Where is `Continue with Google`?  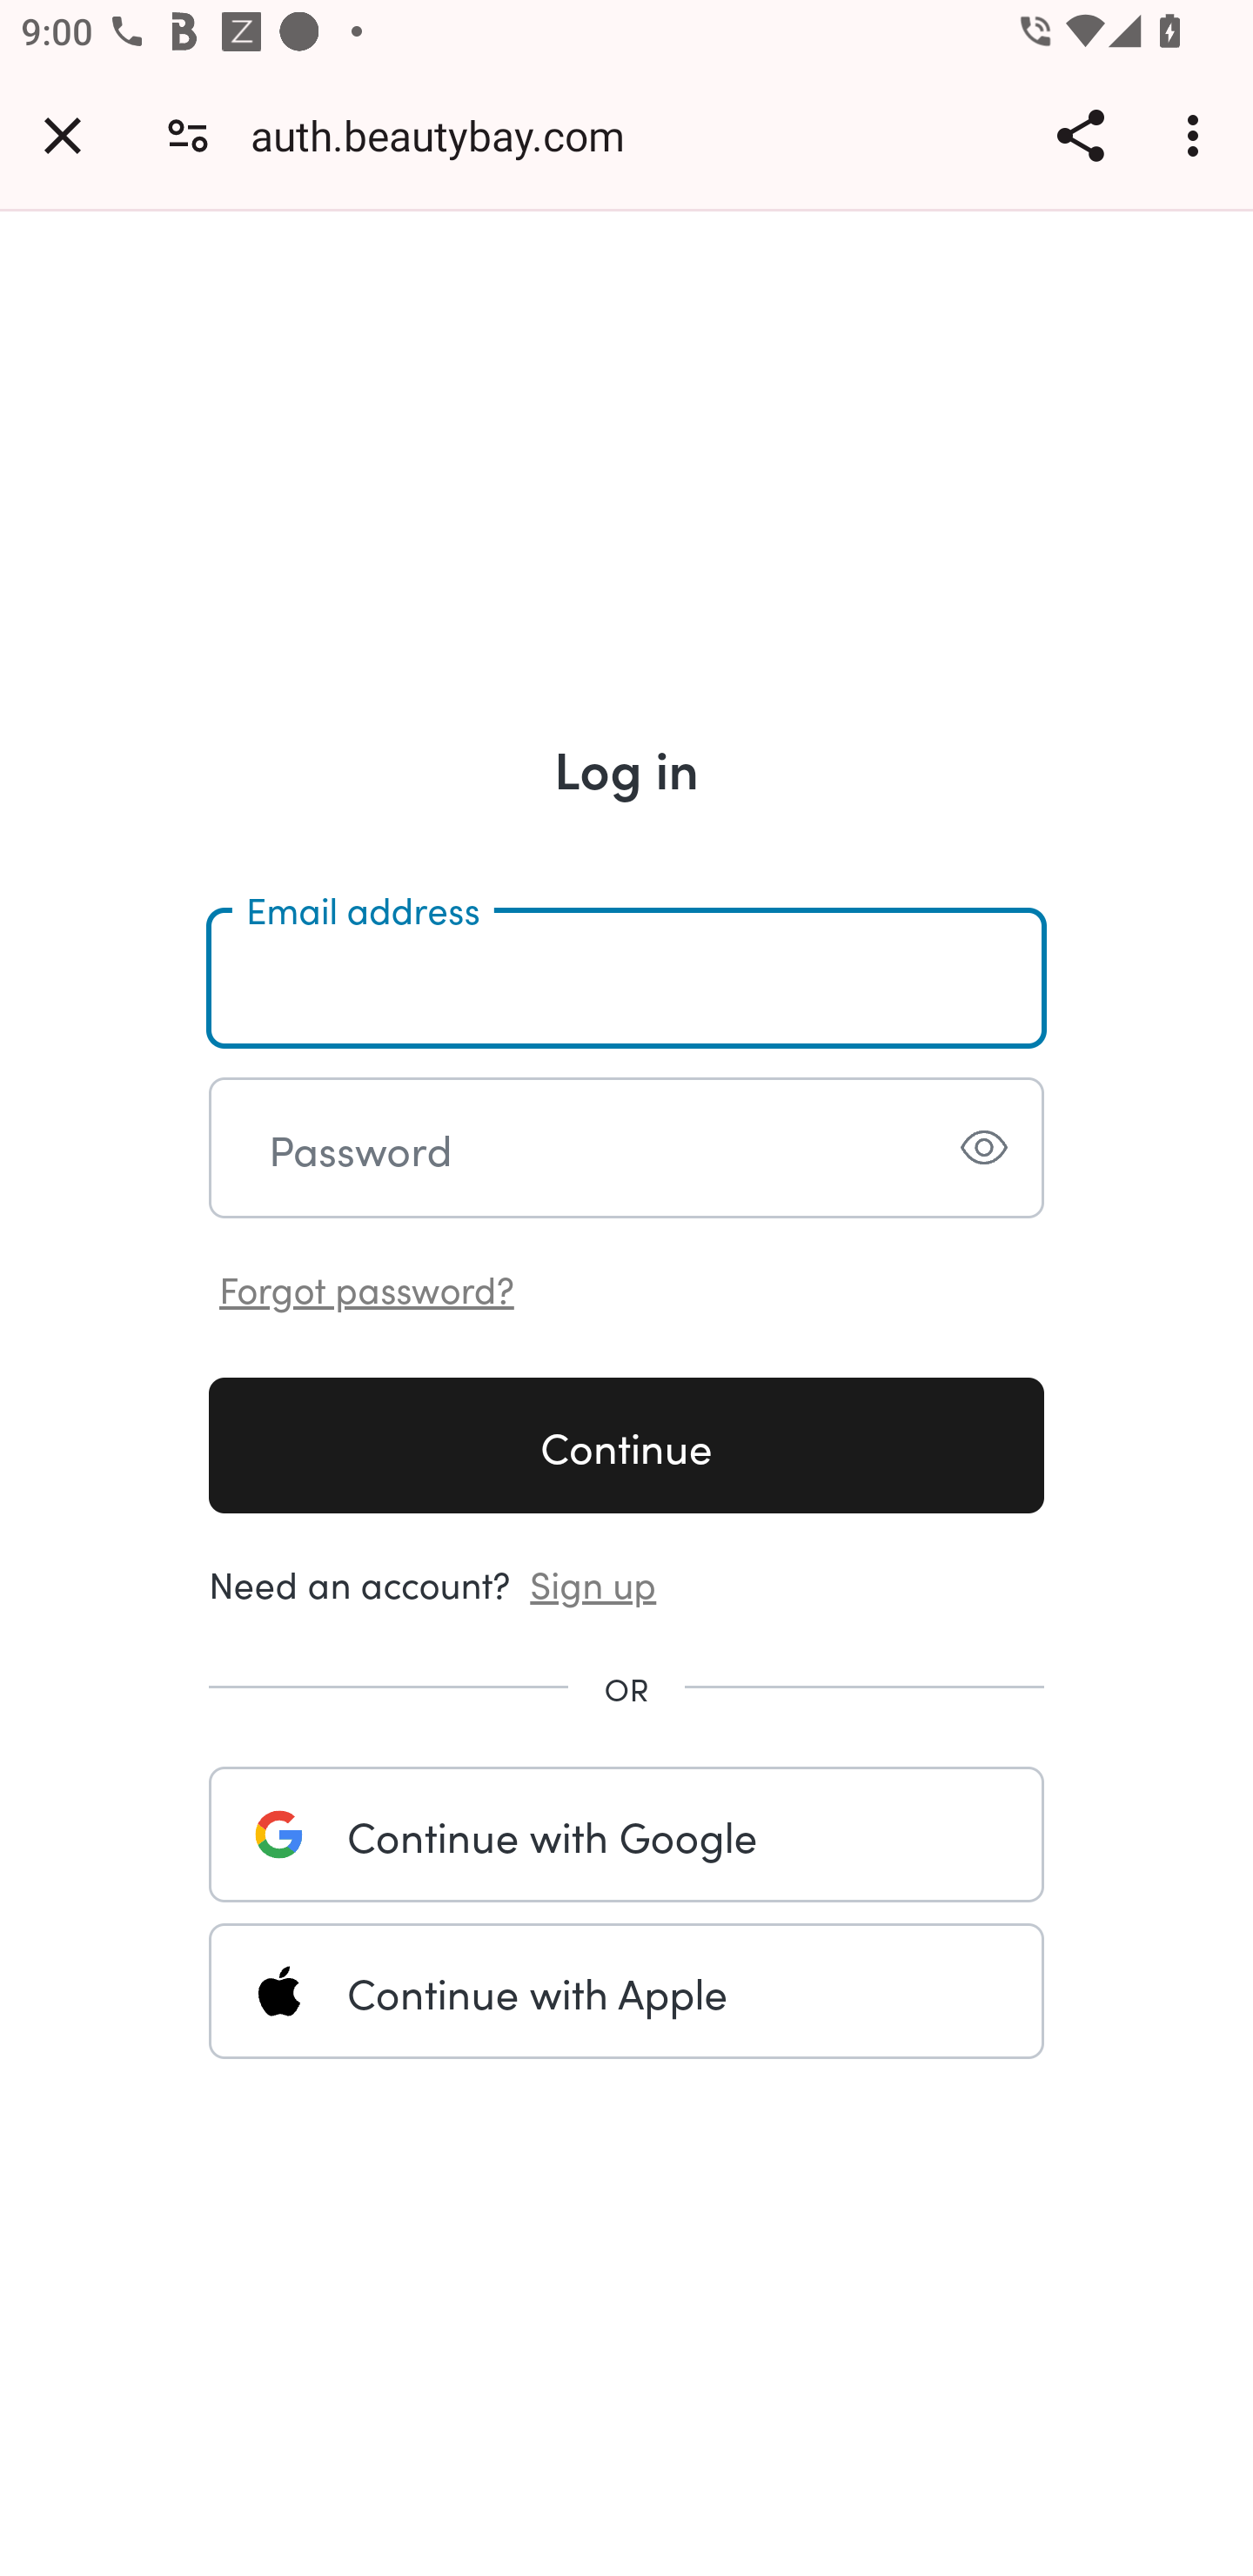
Continue with Google is located at coordinates (626, 1834).